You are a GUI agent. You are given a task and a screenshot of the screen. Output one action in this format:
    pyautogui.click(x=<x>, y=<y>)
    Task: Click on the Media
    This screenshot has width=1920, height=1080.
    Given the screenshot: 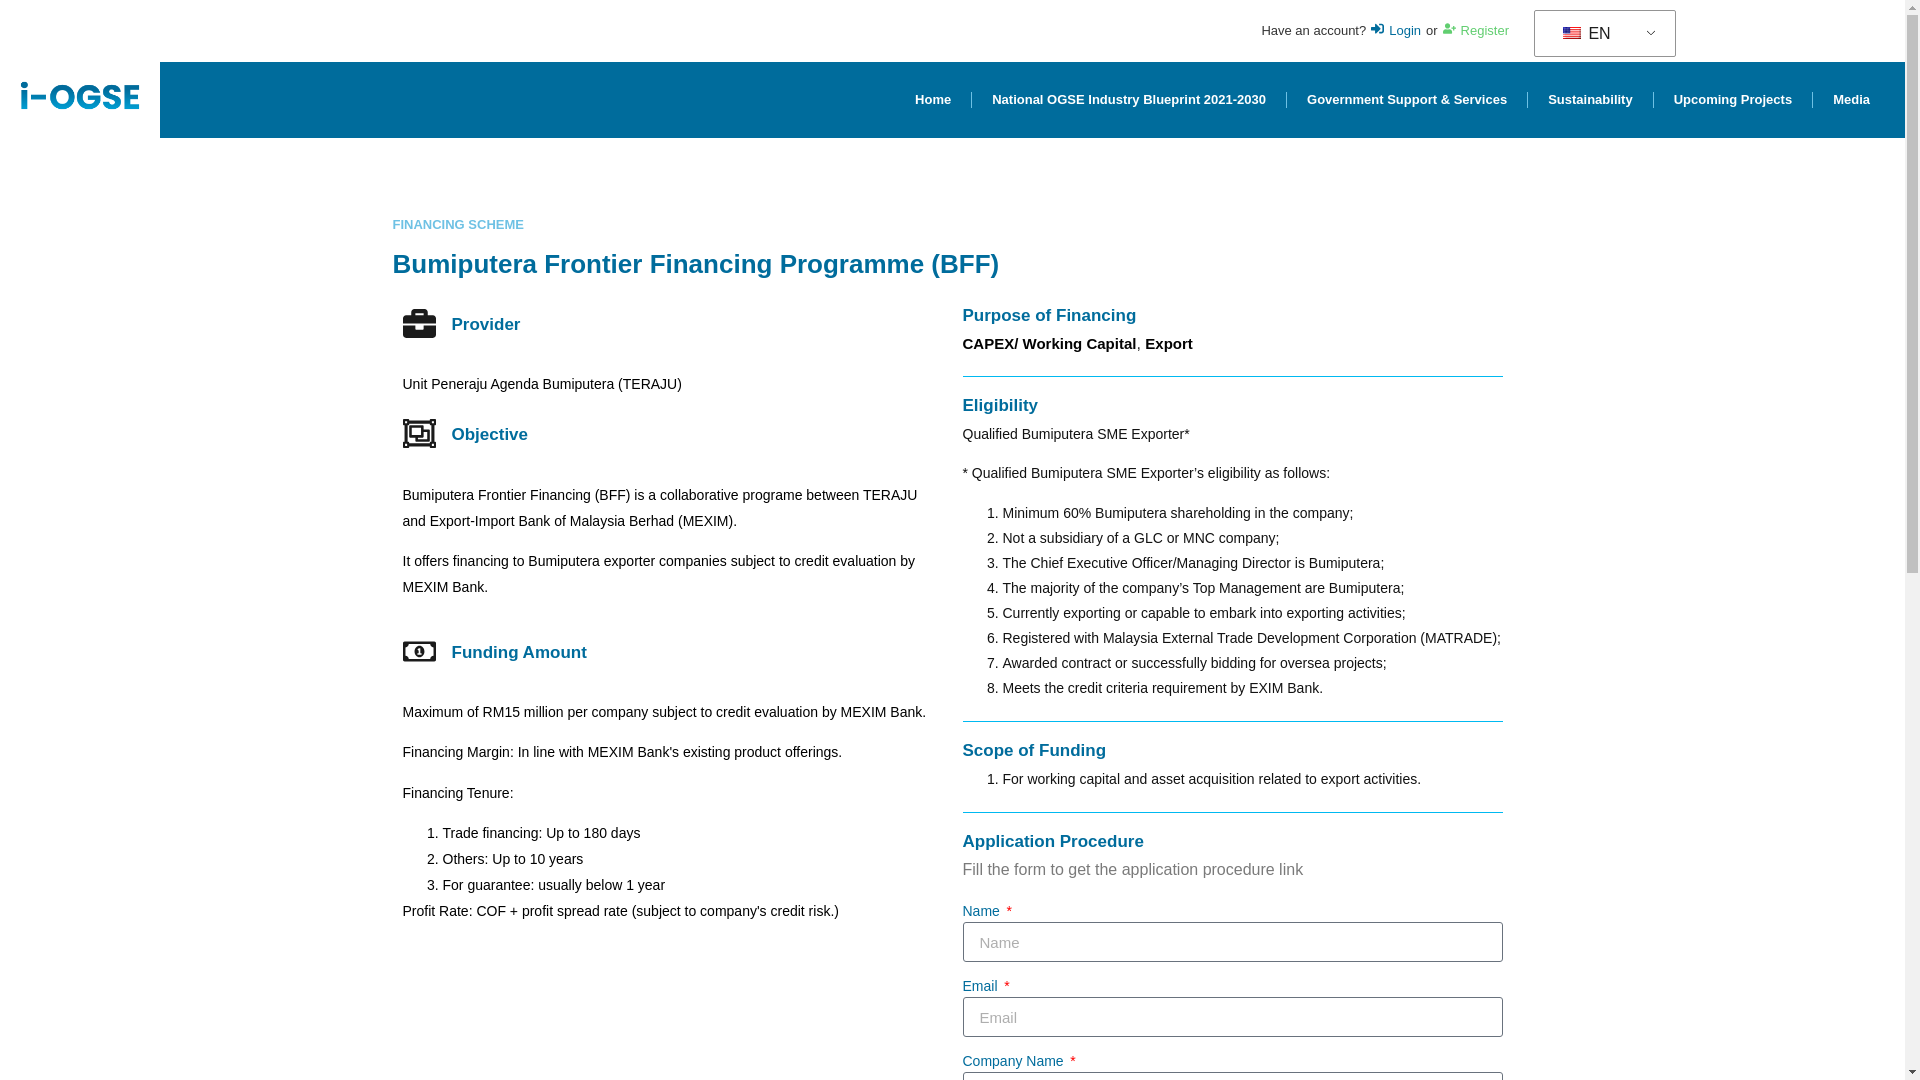 What is the action you would take?
    pyautogui.click(x=1850, y=100)
    